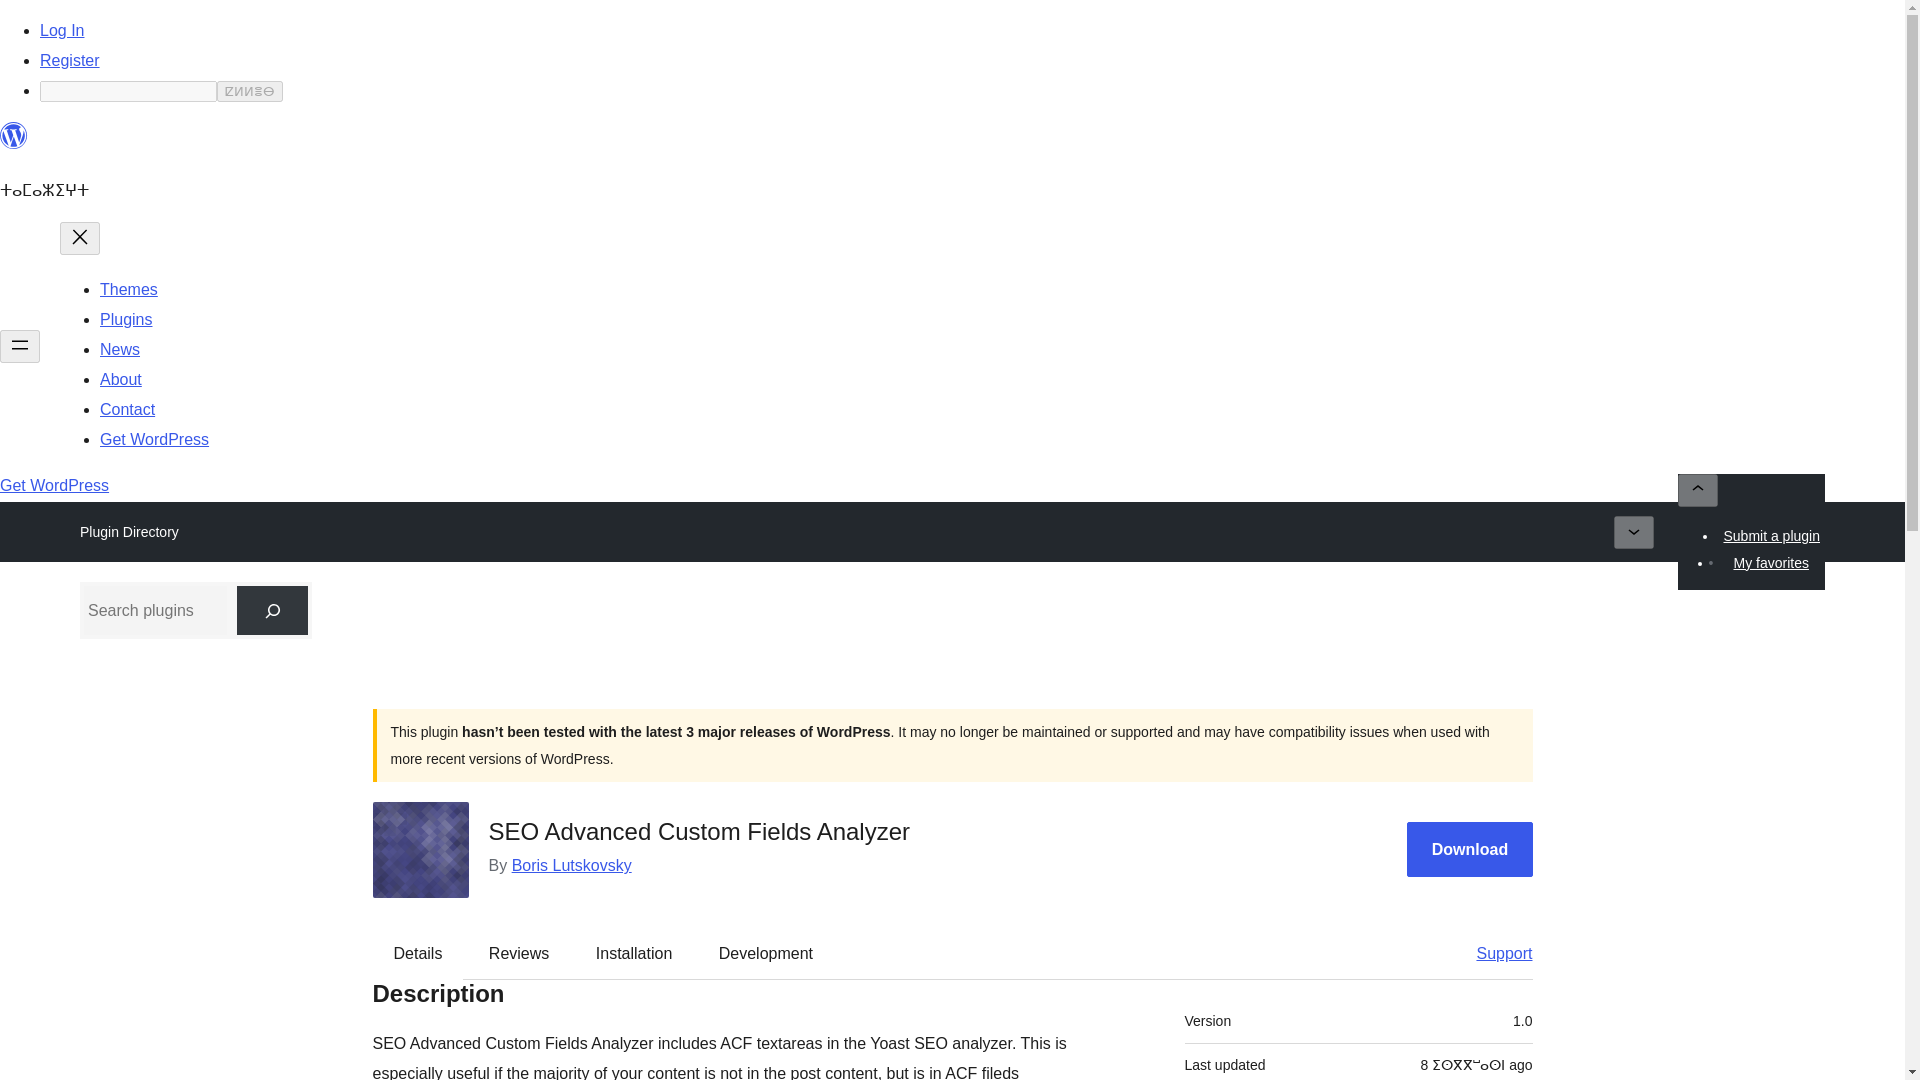  What do you see at coordinates (127, 408) in the screenshot?
I see `Contact` at bounding box center [127, 408].